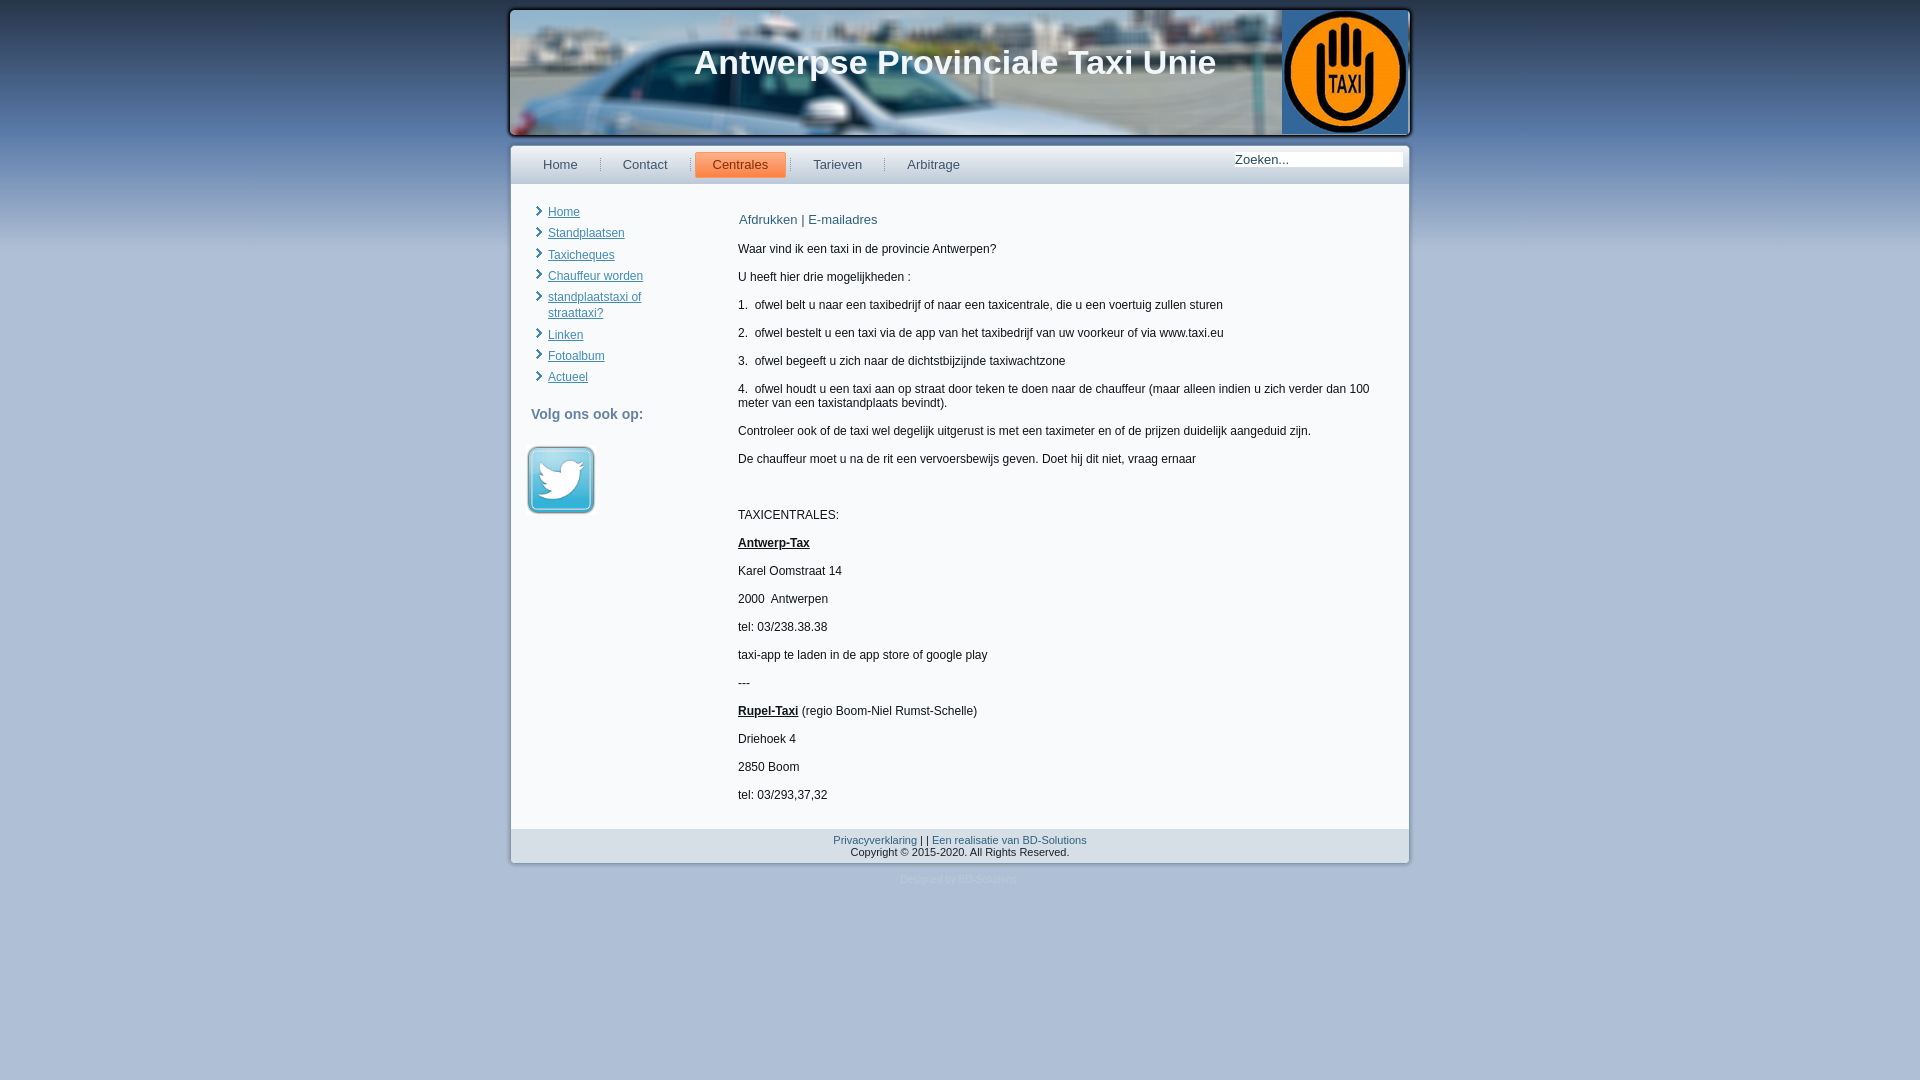  I want to click on Centrales, so click(740, 165).